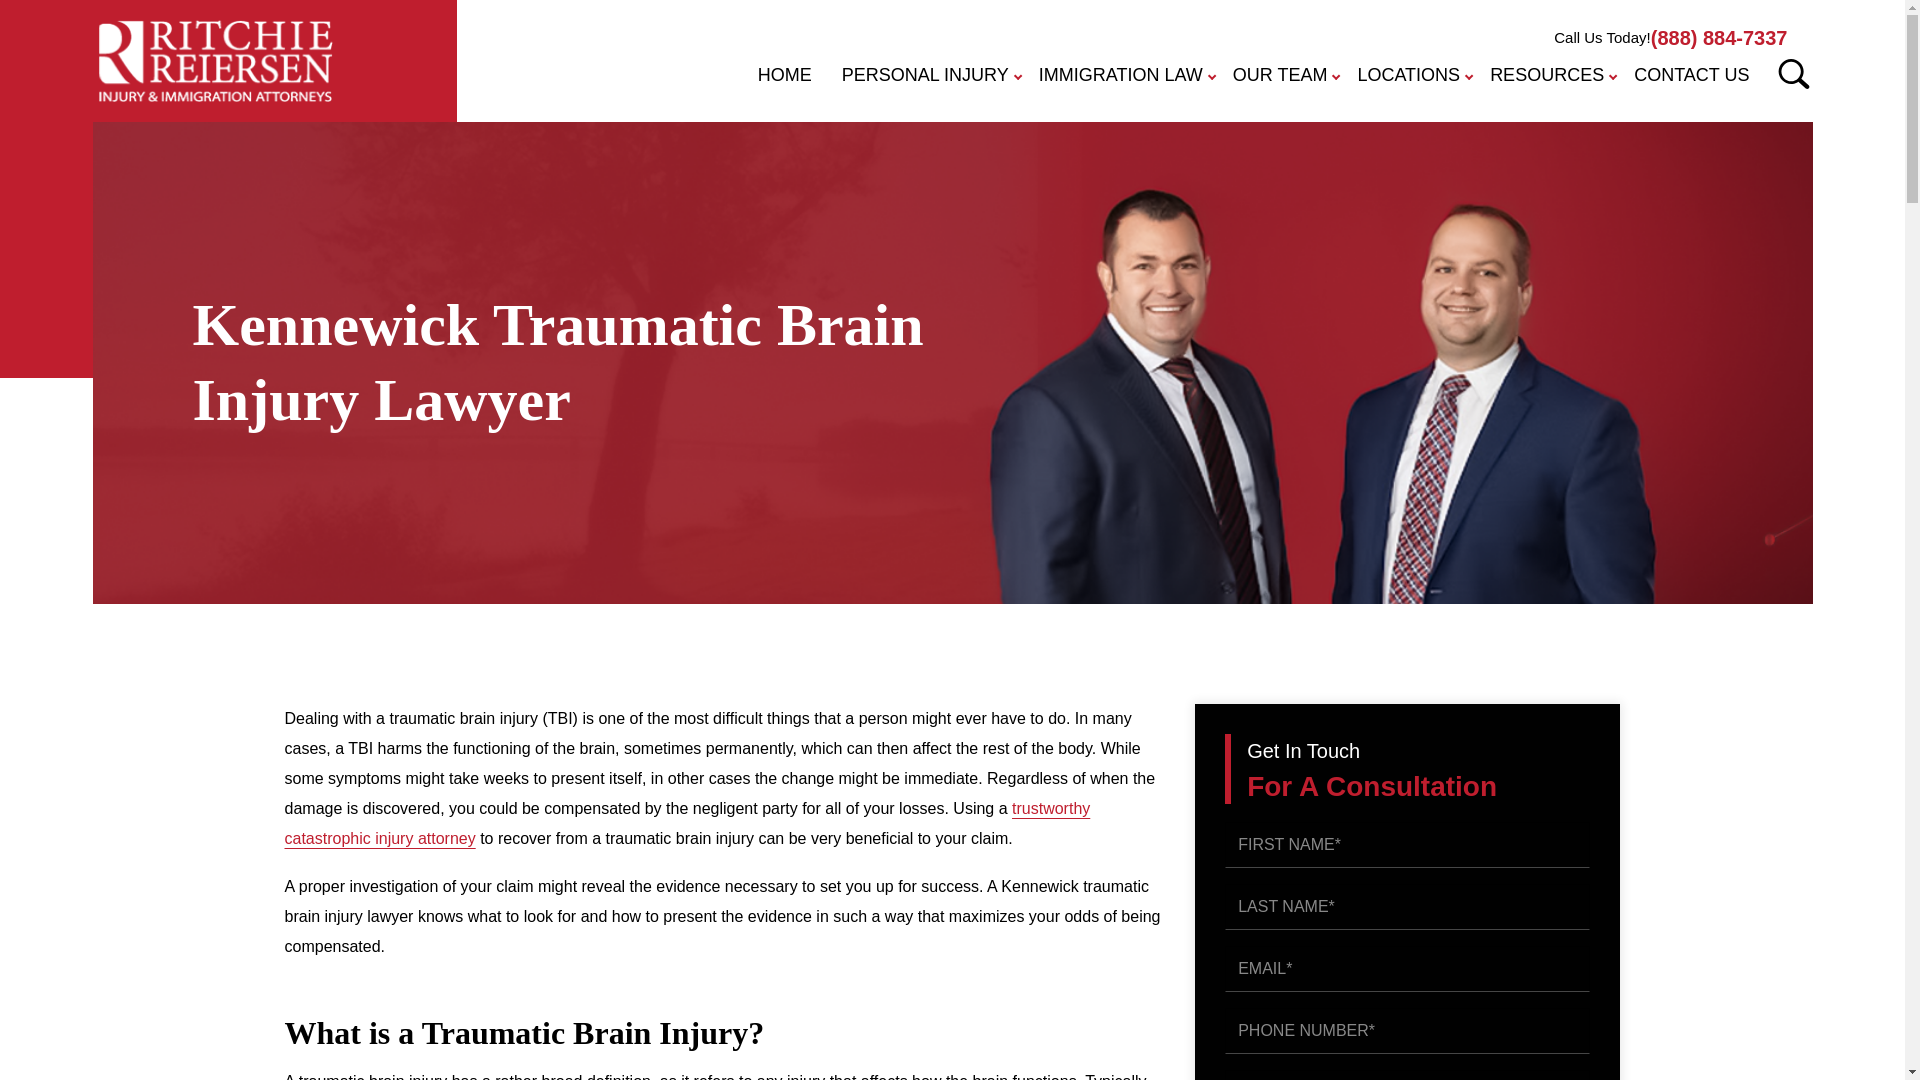 This screenshot has height=1080, width=1920. What do you see at coordinates (1793, 72) in the screenshot?
I see `Search` at bounding box center [1793, 72].